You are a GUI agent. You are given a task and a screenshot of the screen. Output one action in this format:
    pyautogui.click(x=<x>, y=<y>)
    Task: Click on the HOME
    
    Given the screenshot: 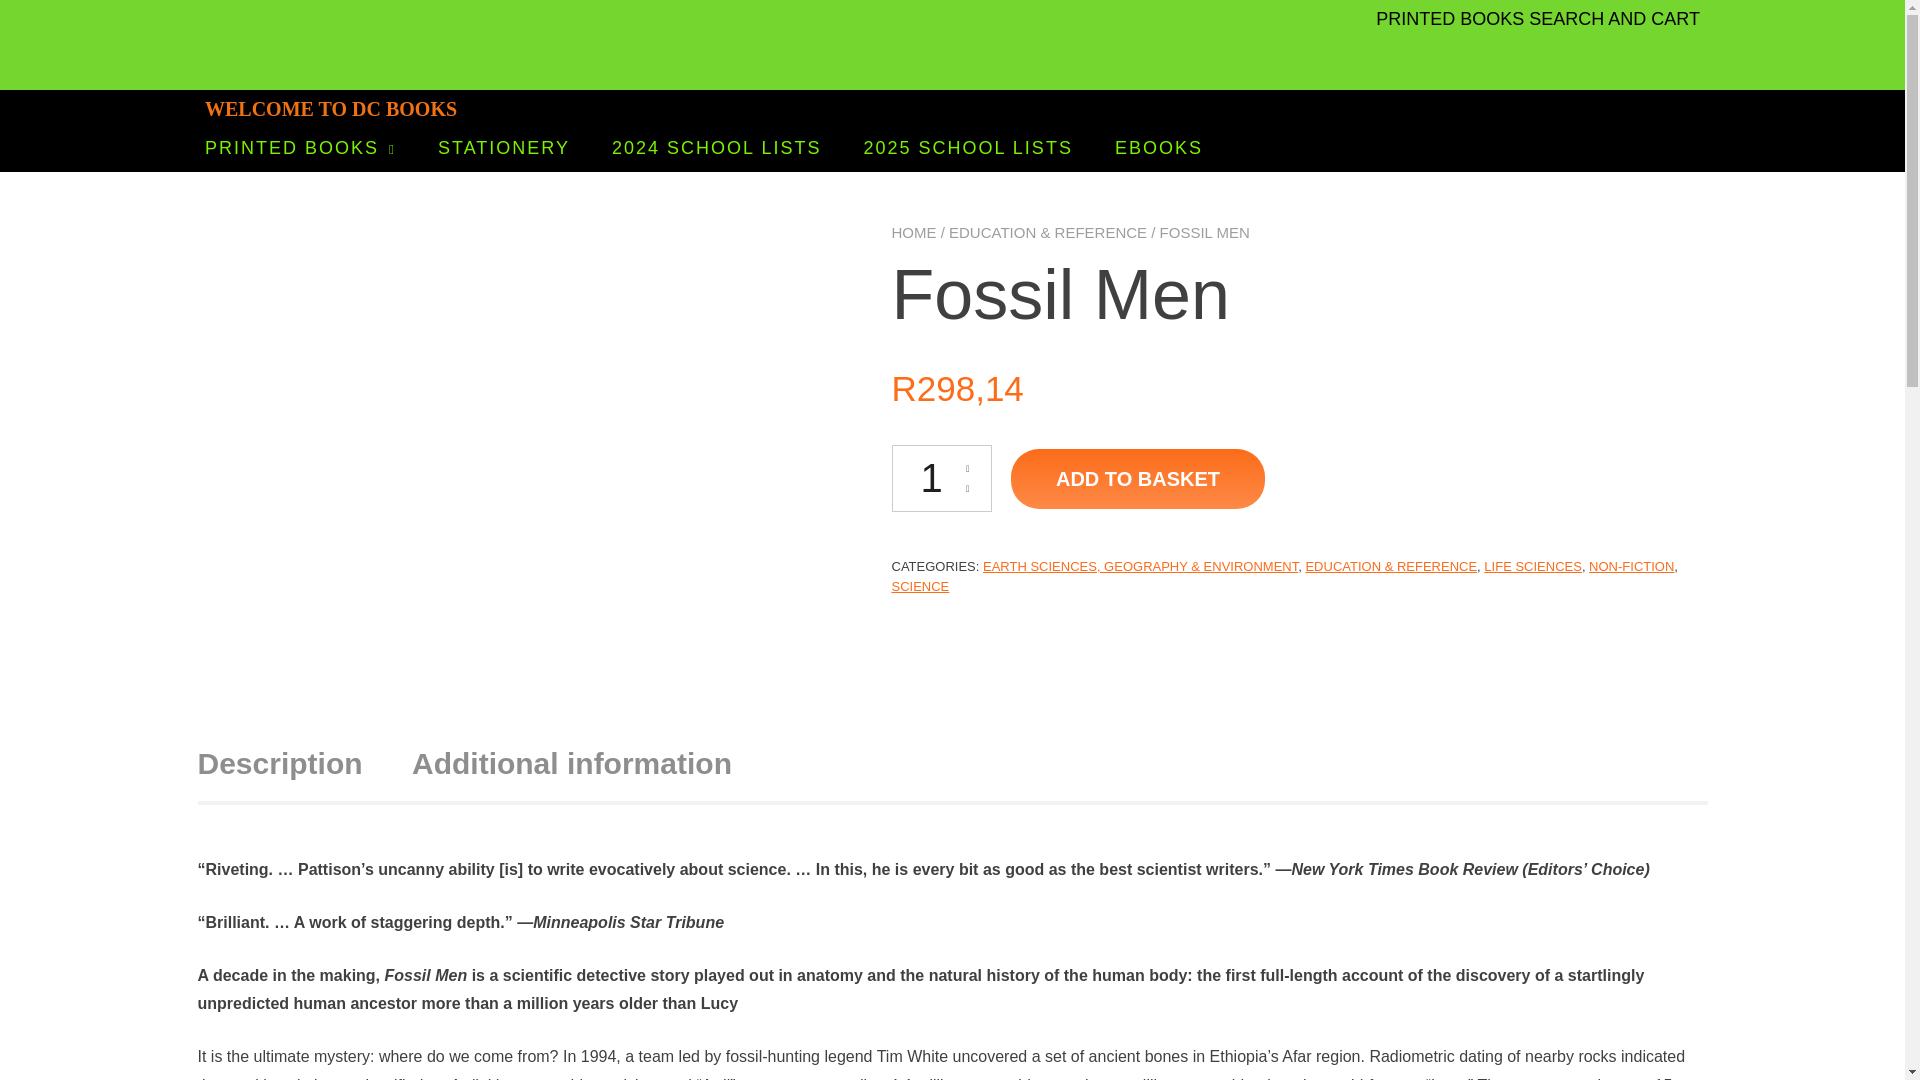 What is the action you would take?
    pyautogui.click(x=914, y=232)
    